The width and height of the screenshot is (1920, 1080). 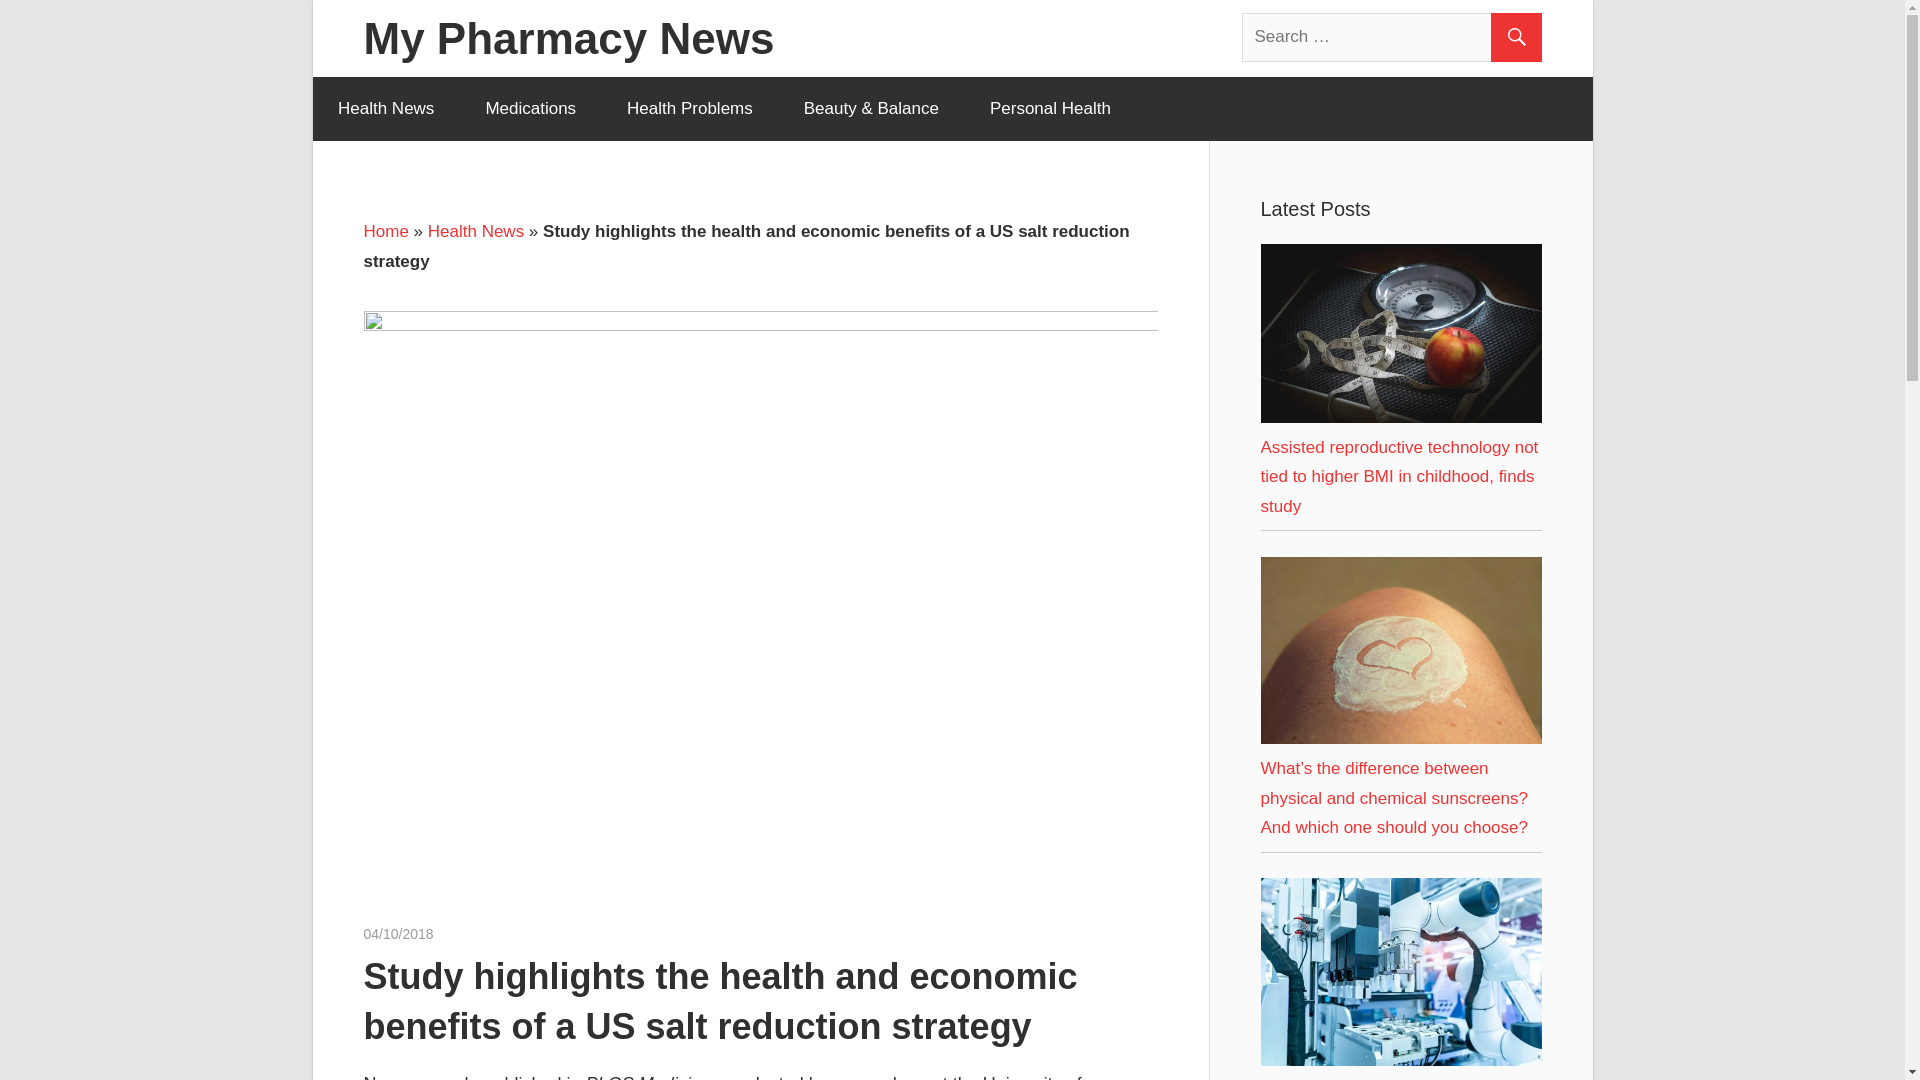 What do you see at coordinates (398, 933) in the screenshot?
I see `21:12` at bounding box center [398, 933].